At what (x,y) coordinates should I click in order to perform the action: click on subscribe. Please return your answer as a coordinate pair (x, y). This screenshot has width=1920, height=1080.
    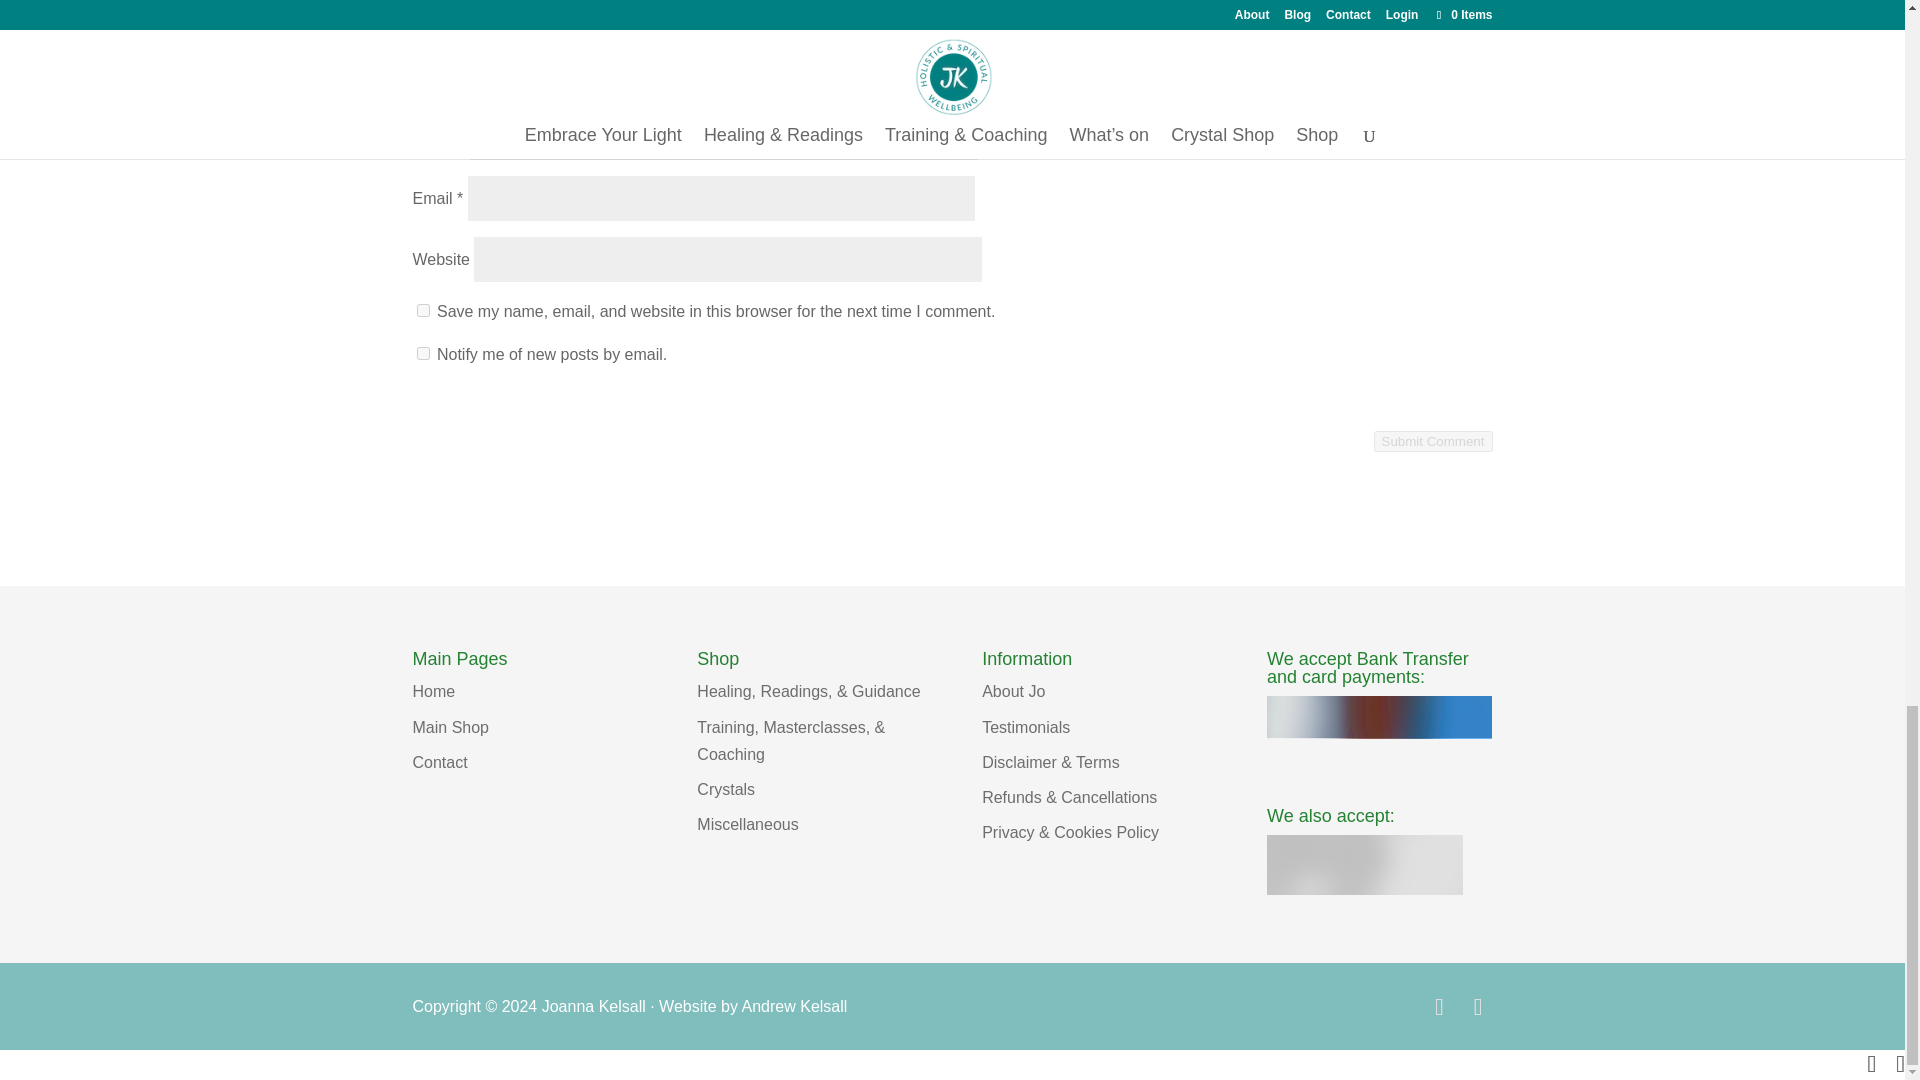
    Looking at the image, I should click on (422, 352).